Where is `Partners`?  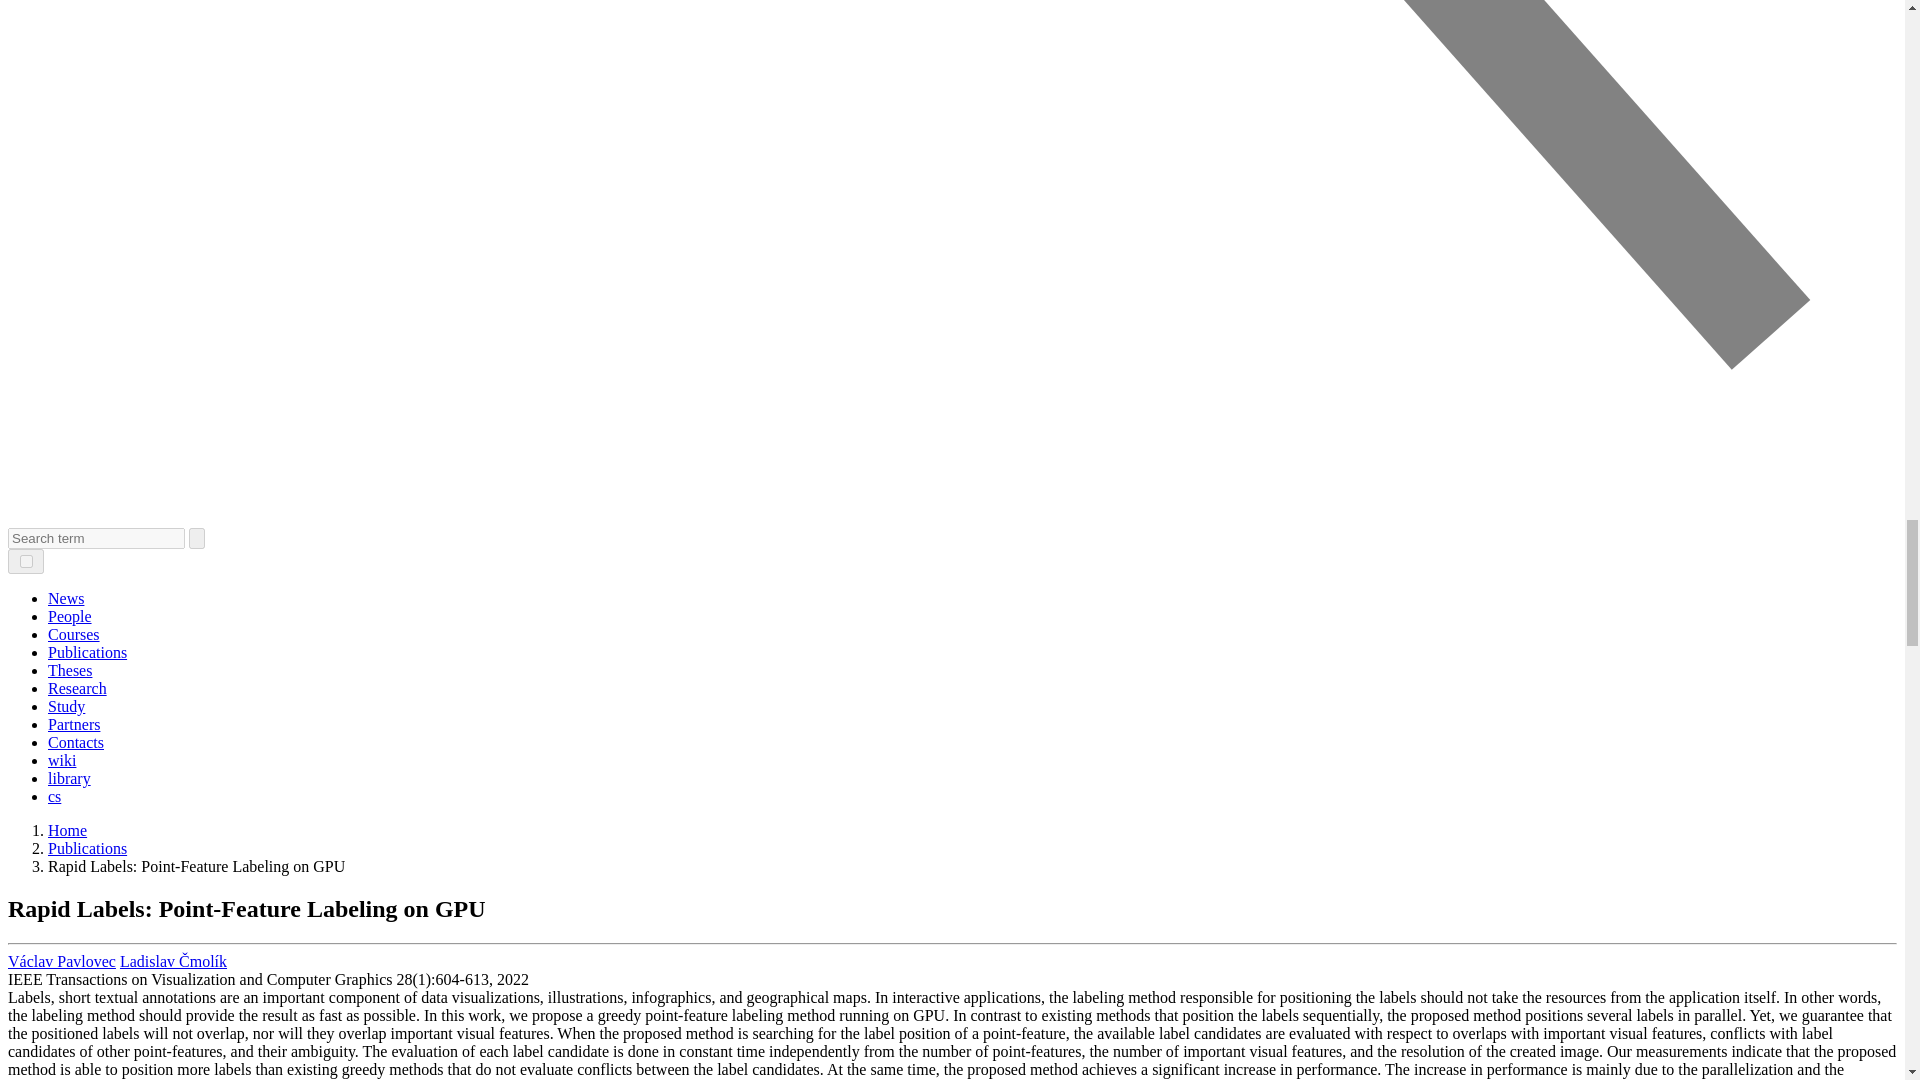
Partners is located at coordinates (74, 724).